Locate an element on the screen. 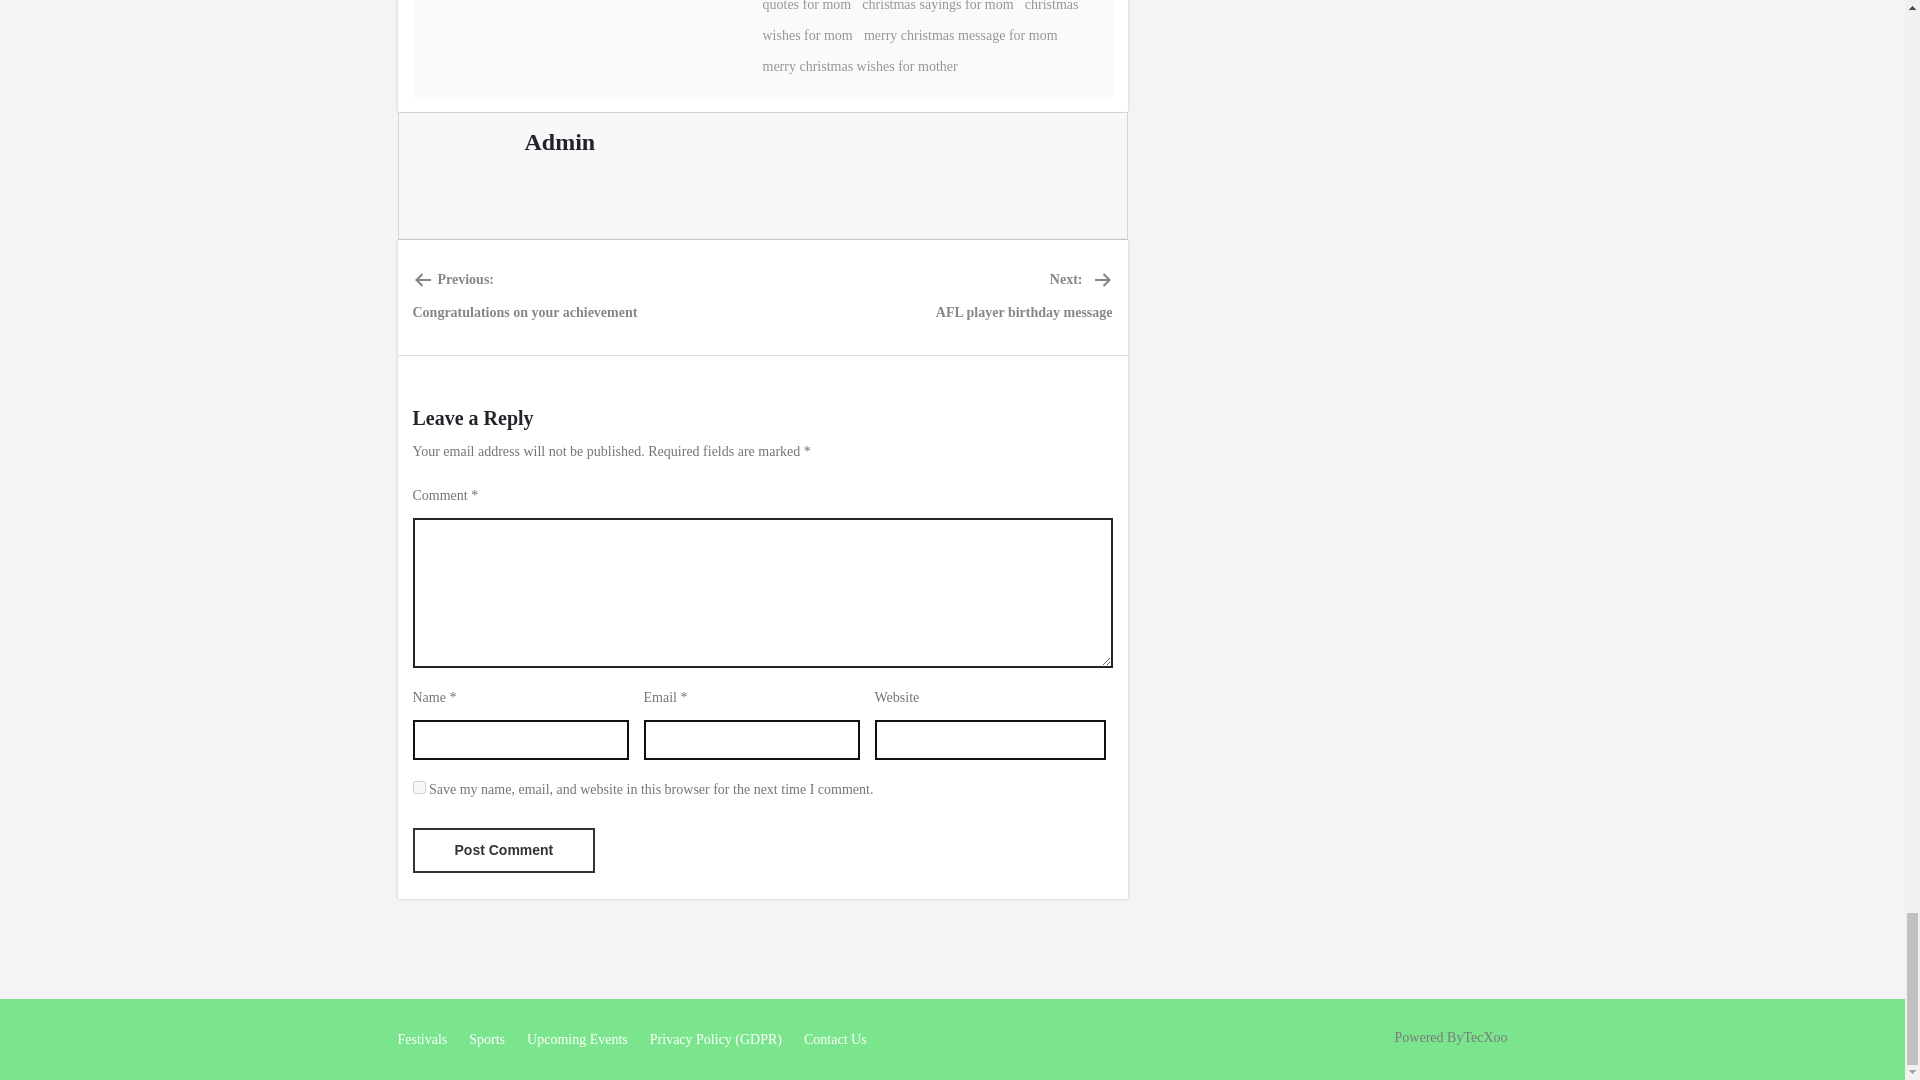 This screenshot has width=1920, height=1080. yes is located at coordinates (418, 786).